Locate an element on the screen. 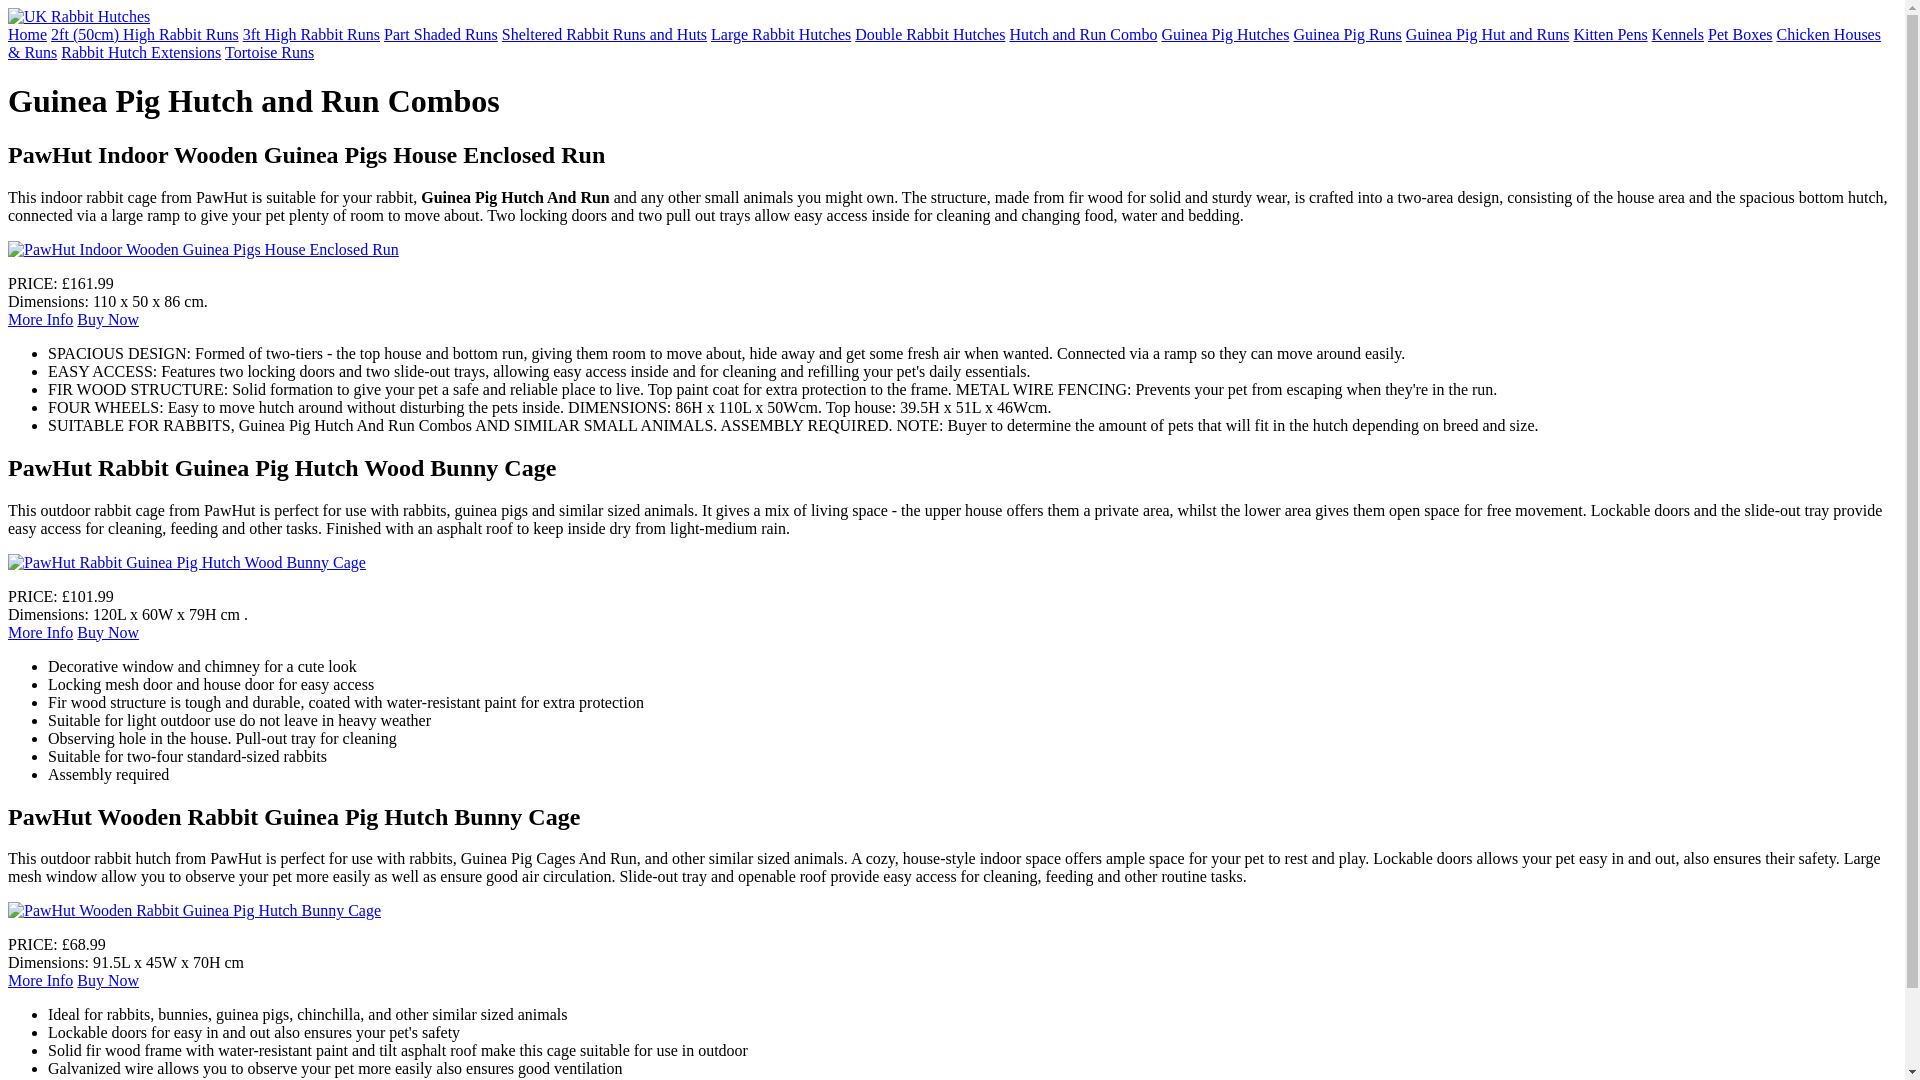  More Info is located at coordinates (40, 320).